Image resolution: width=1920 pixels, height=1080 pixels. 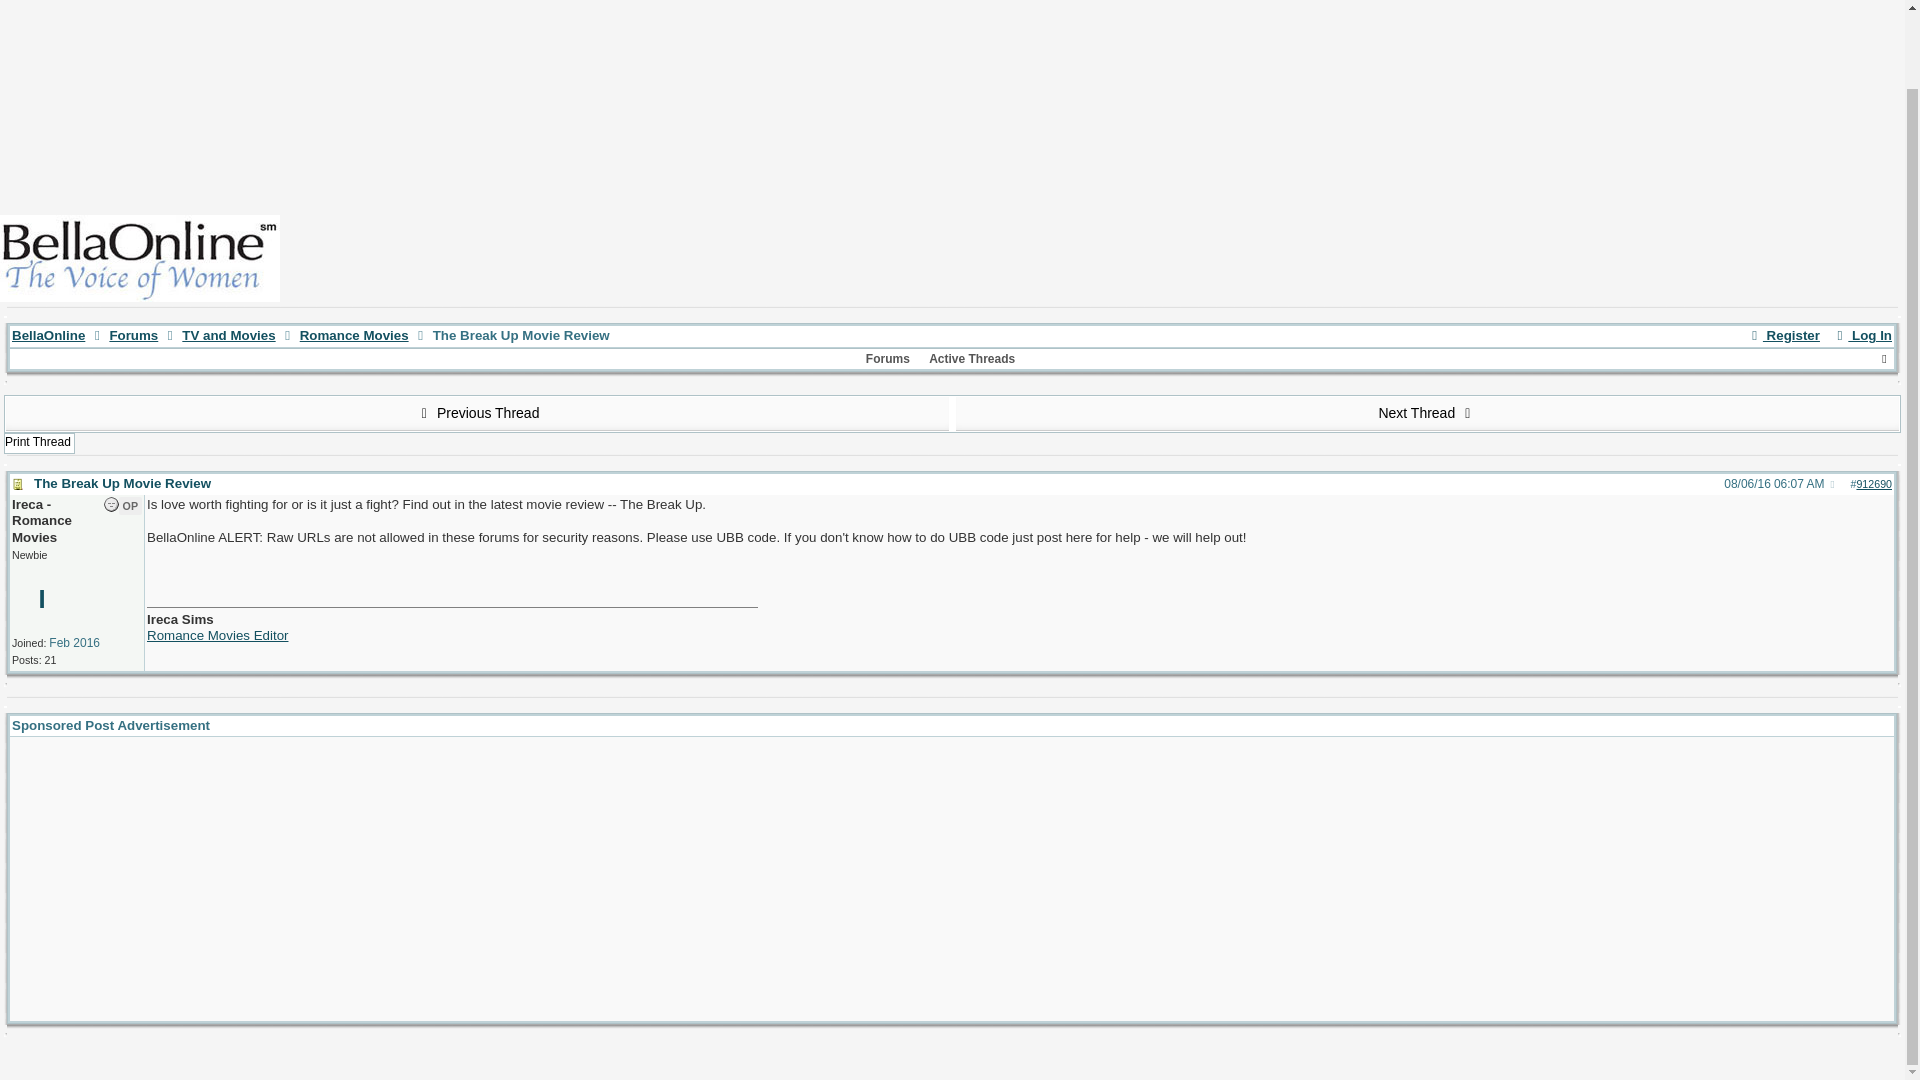 What do you see at coordinates (42, 598) in the screenshot?
I see `Ireca - Romance Movies` at bounding box center [42, 598].